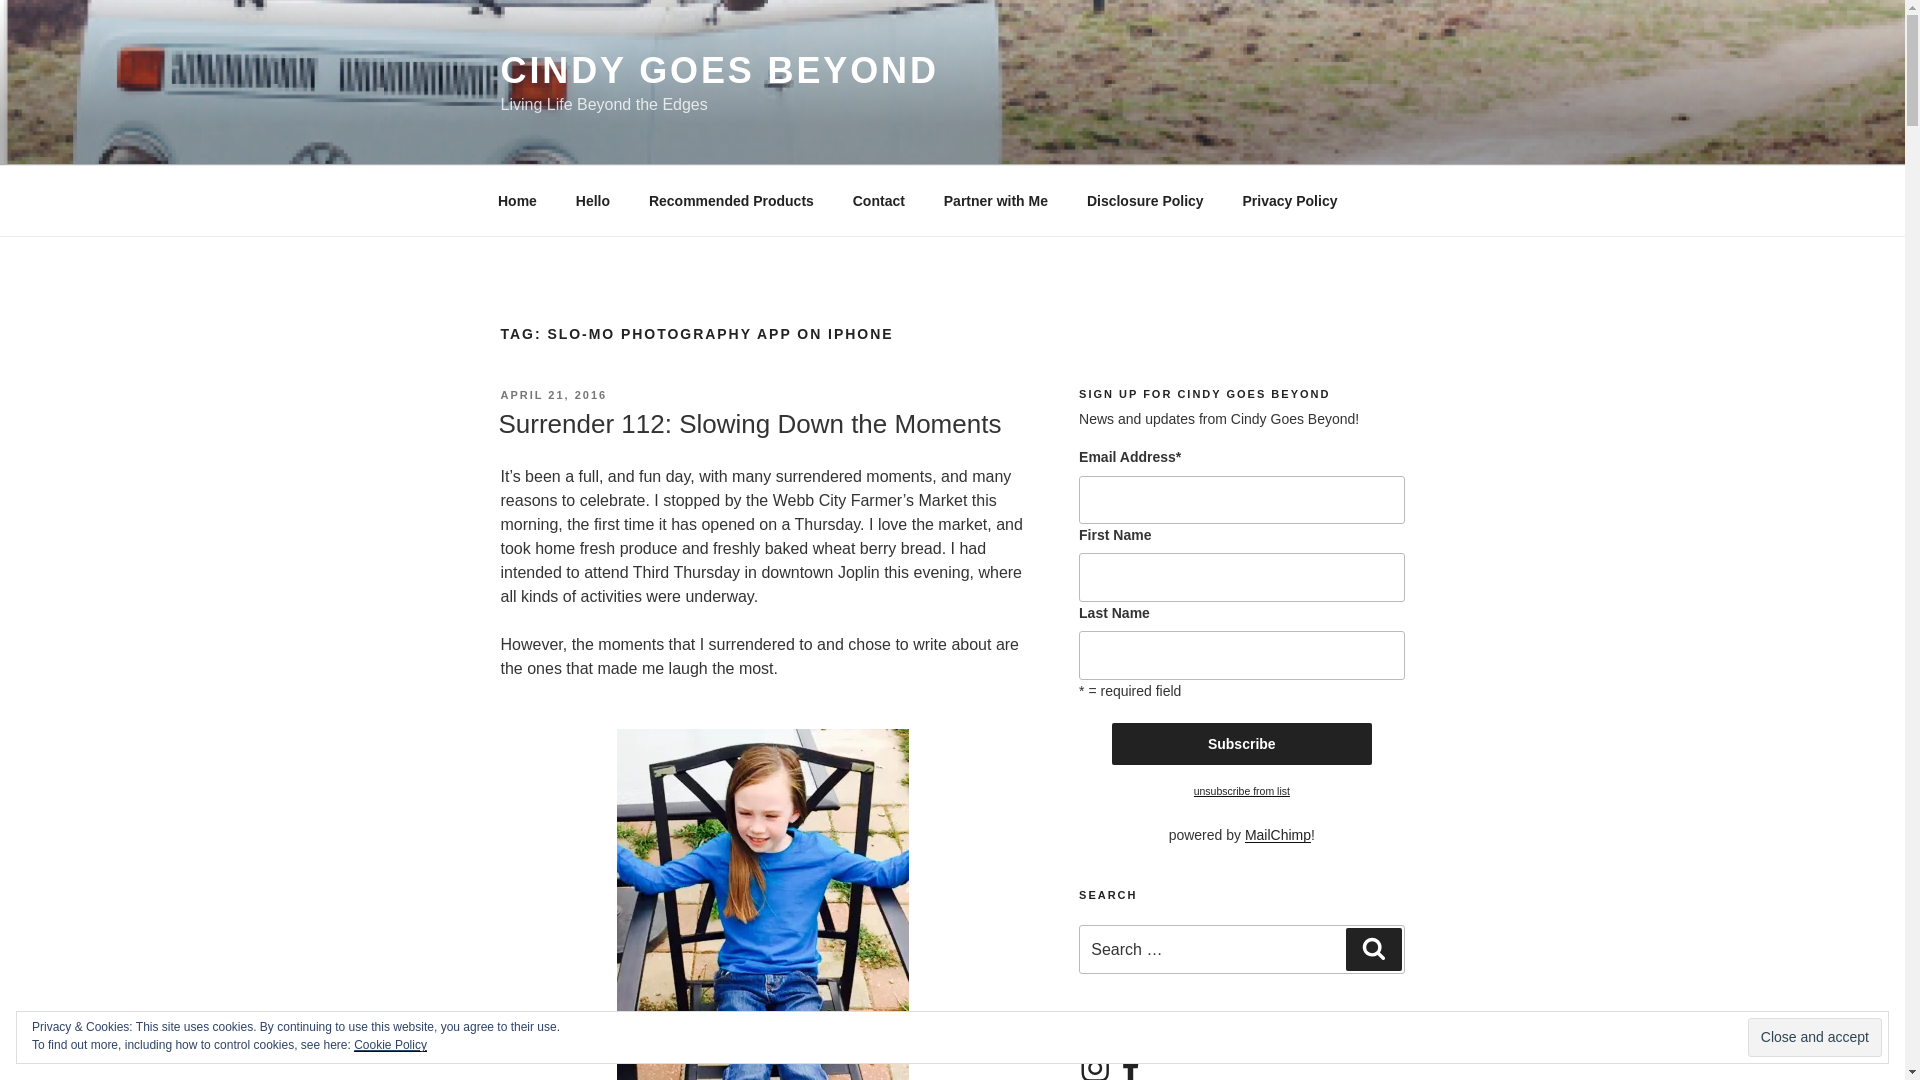 This screenshot has height=1080, width=1920. Describe the element at coordinates (1278, 835) in the screenshot. I see `MailChimp` at that location.